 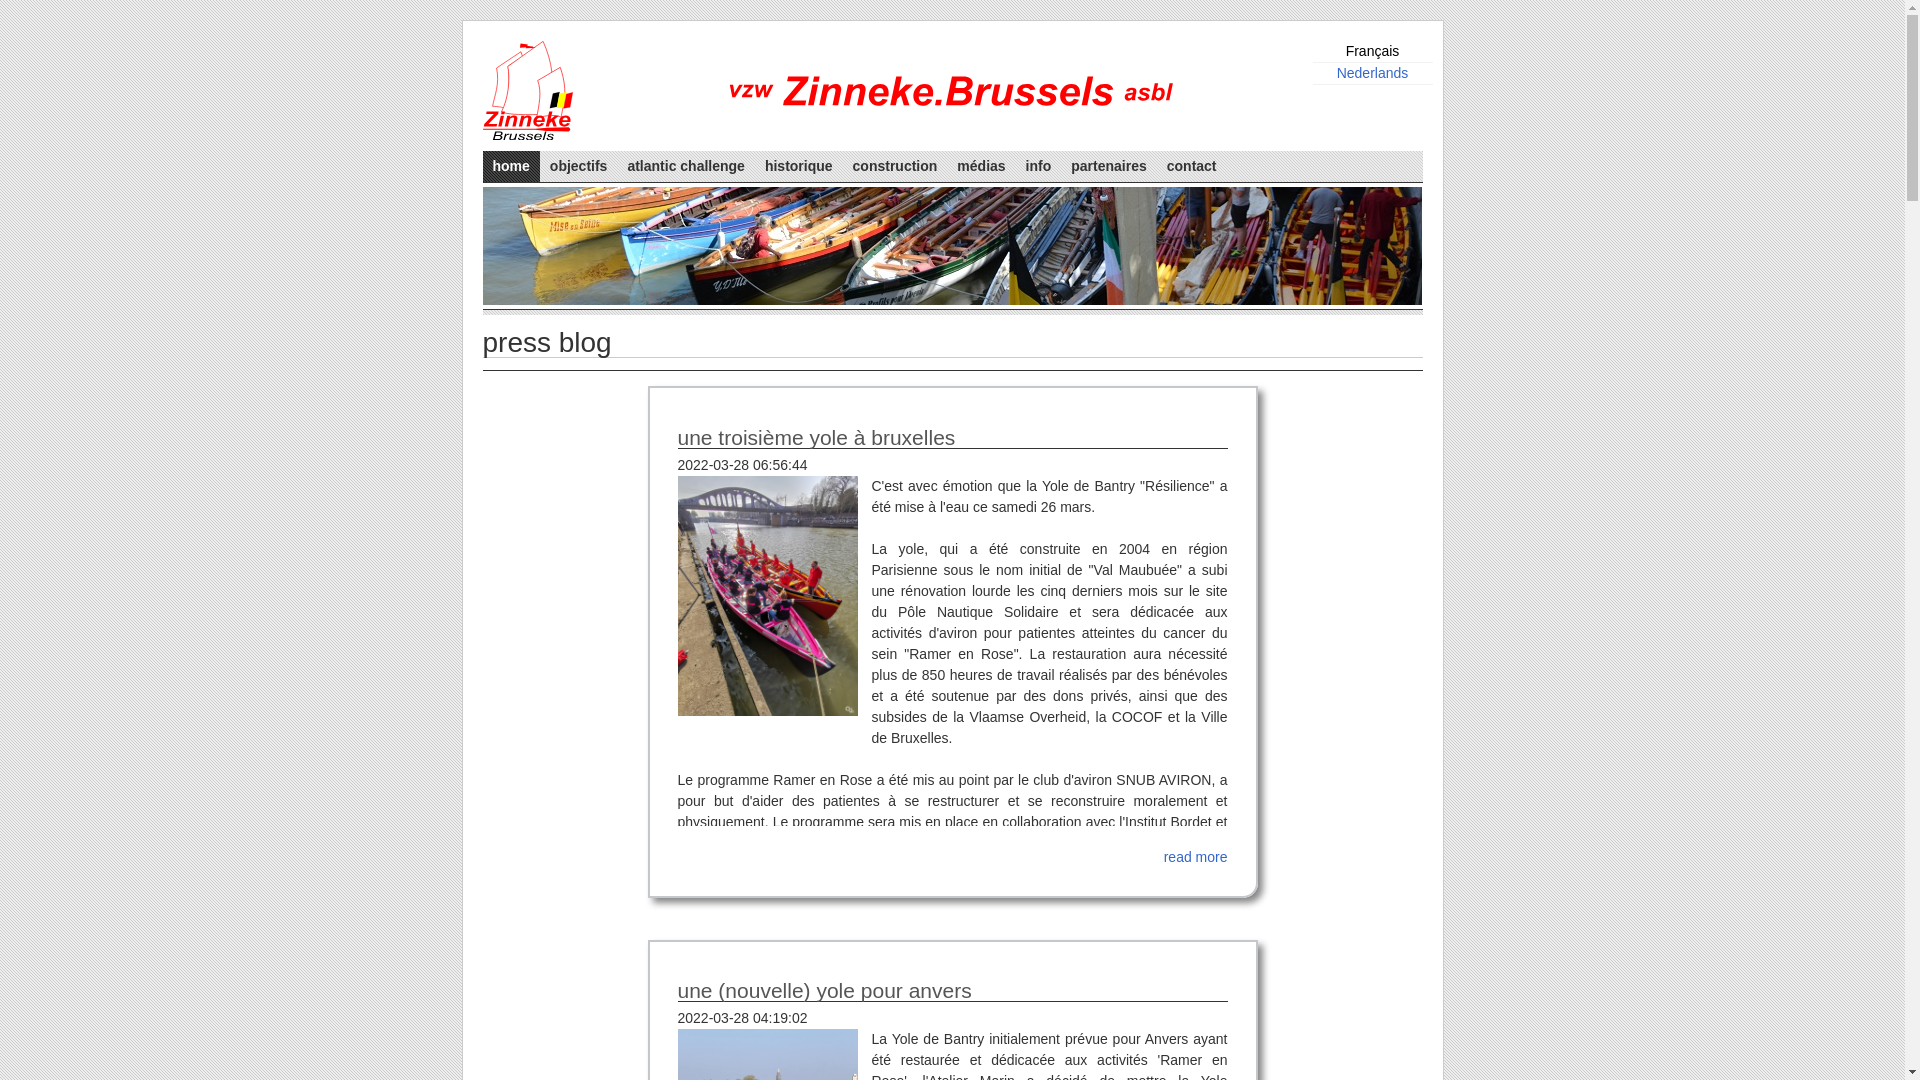 What do you see at coordinates (510, 166) in the screenshot?
I see `home` at bounding box center [510, 166].